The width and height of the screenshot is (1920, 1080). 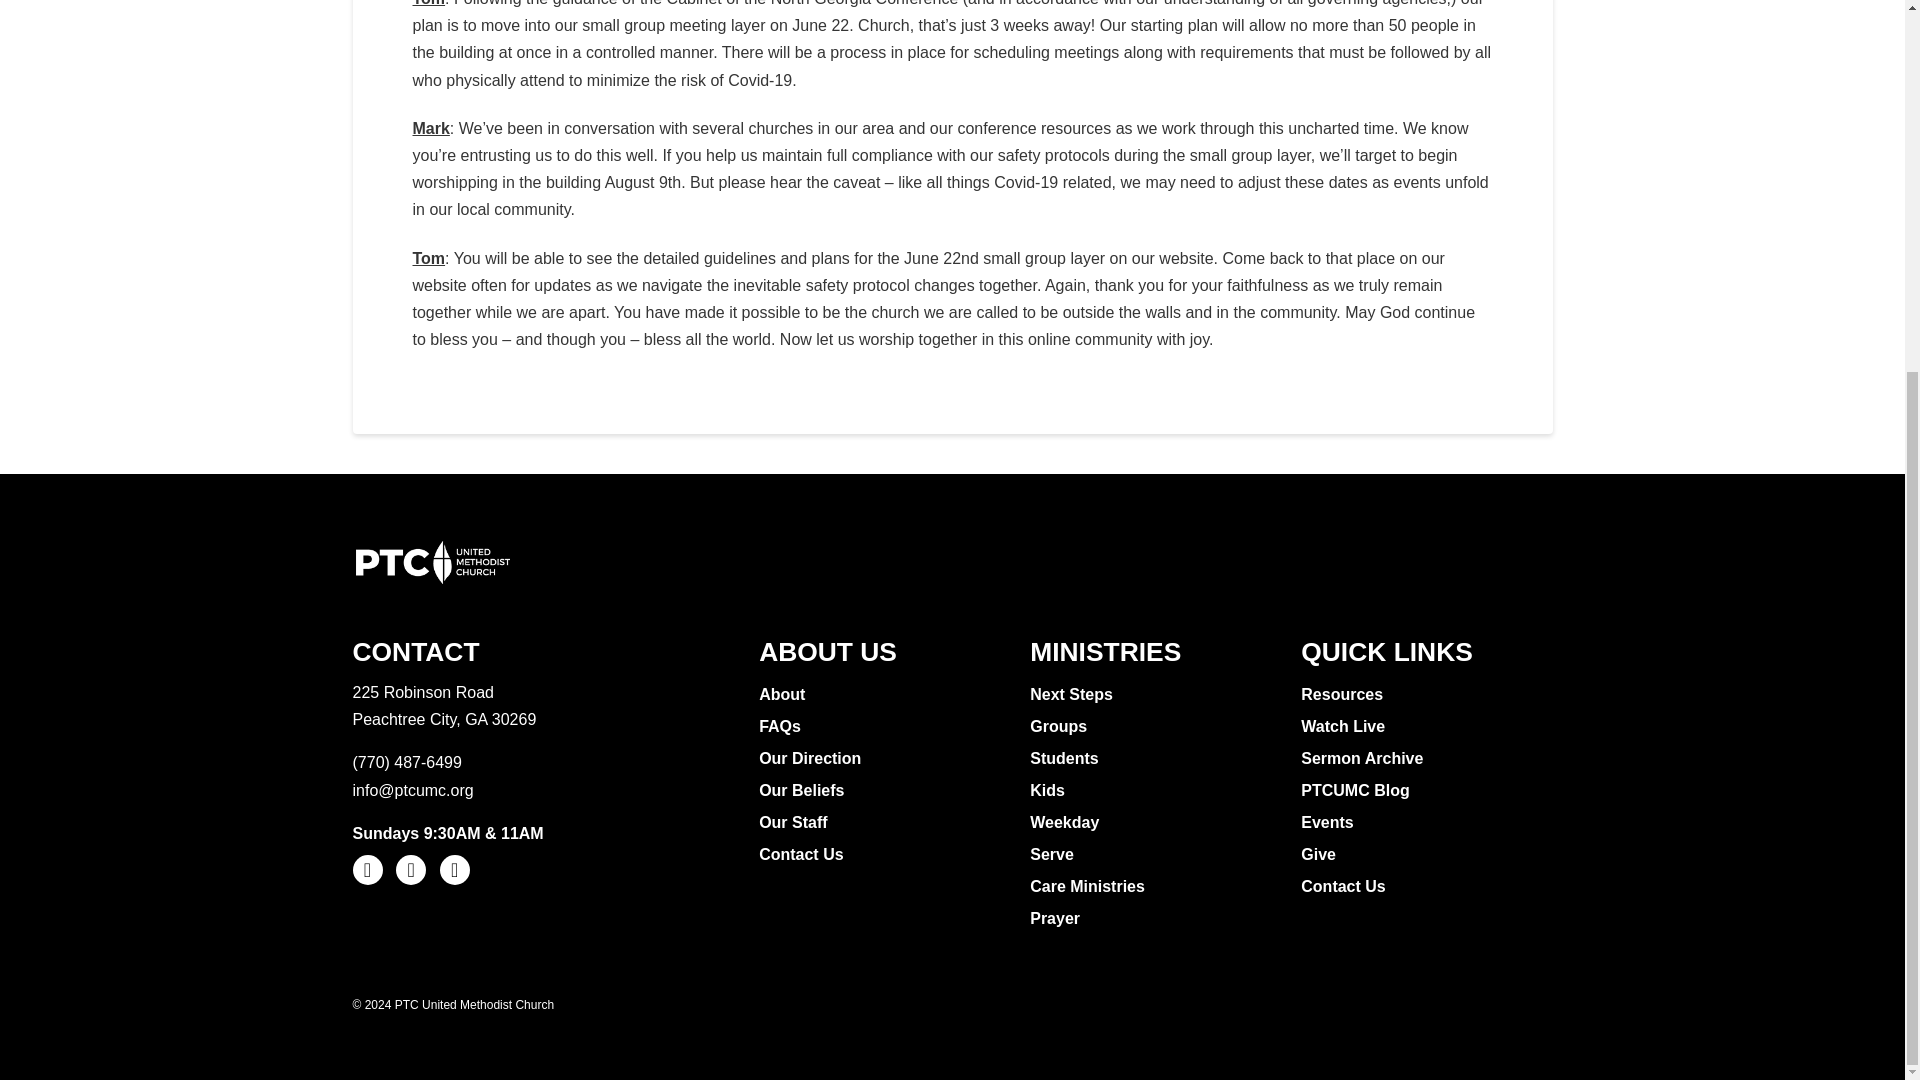 What do you see at coordinates (1060, 726) in the screenshot?
I see `Groups` at bounding box center [1060, 726].